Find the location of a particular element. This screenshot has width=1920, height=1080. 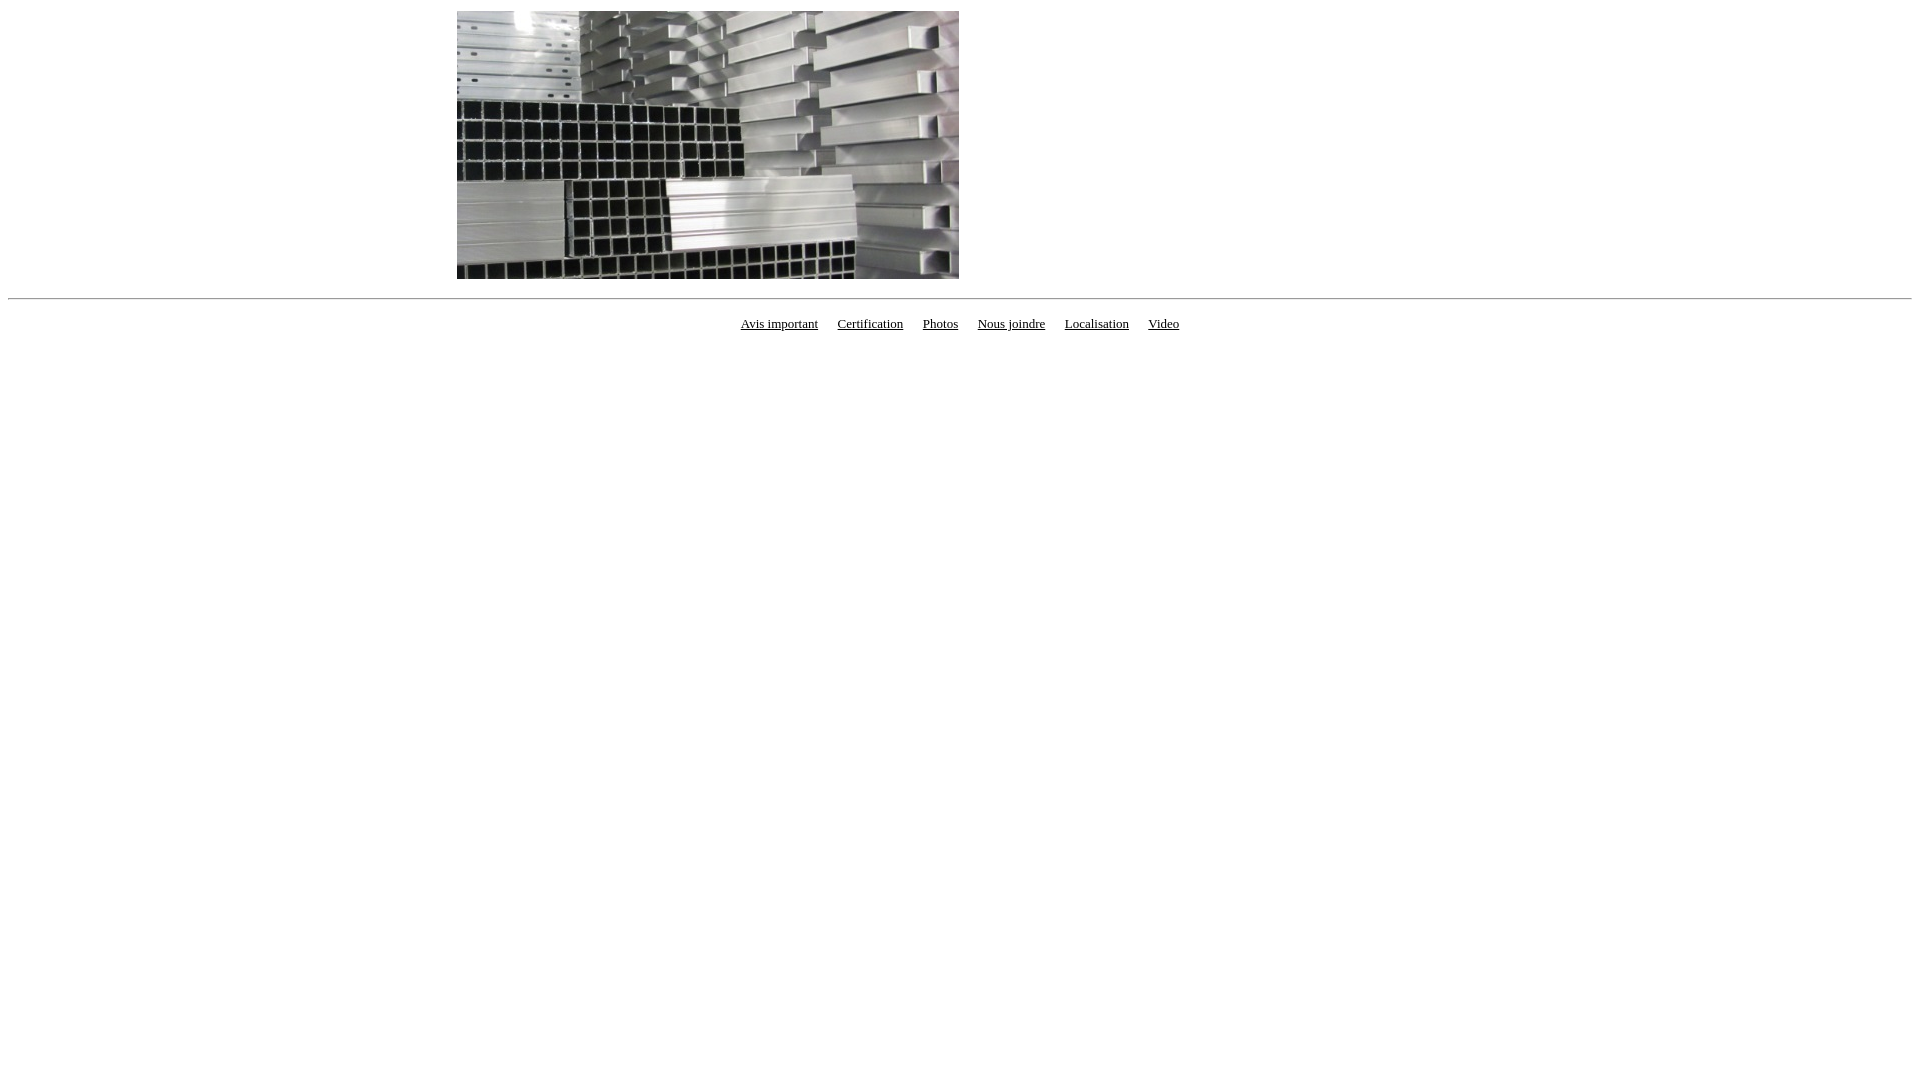

Avis important is located at coordinates (780, 324).